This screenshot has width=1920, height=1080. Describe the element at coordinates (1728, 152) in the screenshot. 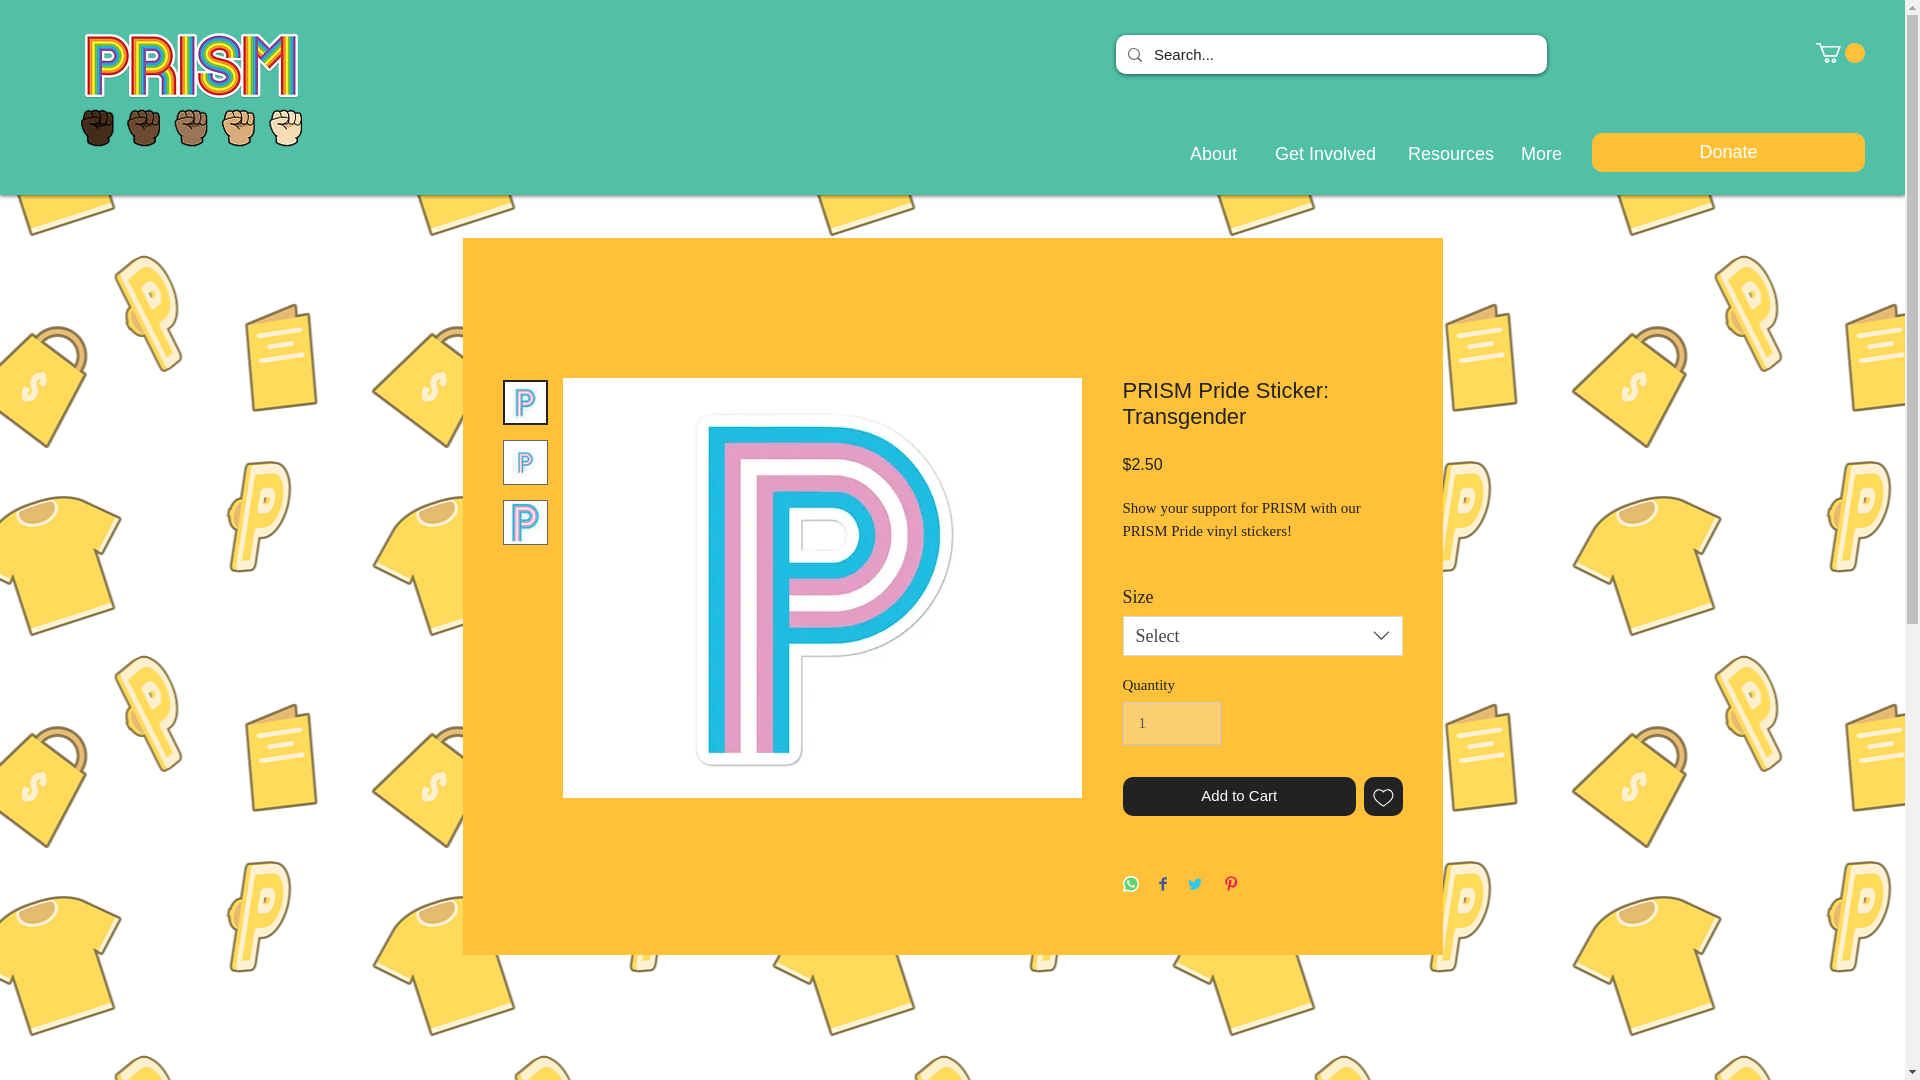

I see `Donate` at that location.